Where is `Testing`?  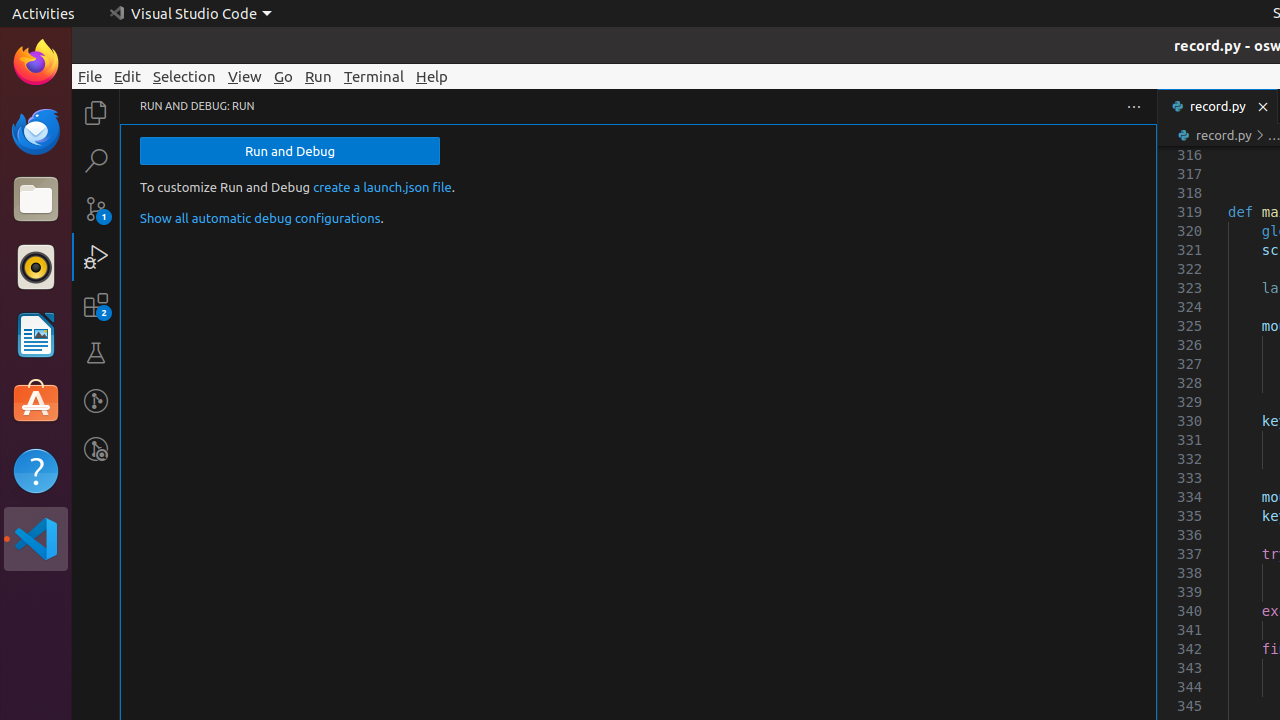 Testing is located at coordinates (96, 353).